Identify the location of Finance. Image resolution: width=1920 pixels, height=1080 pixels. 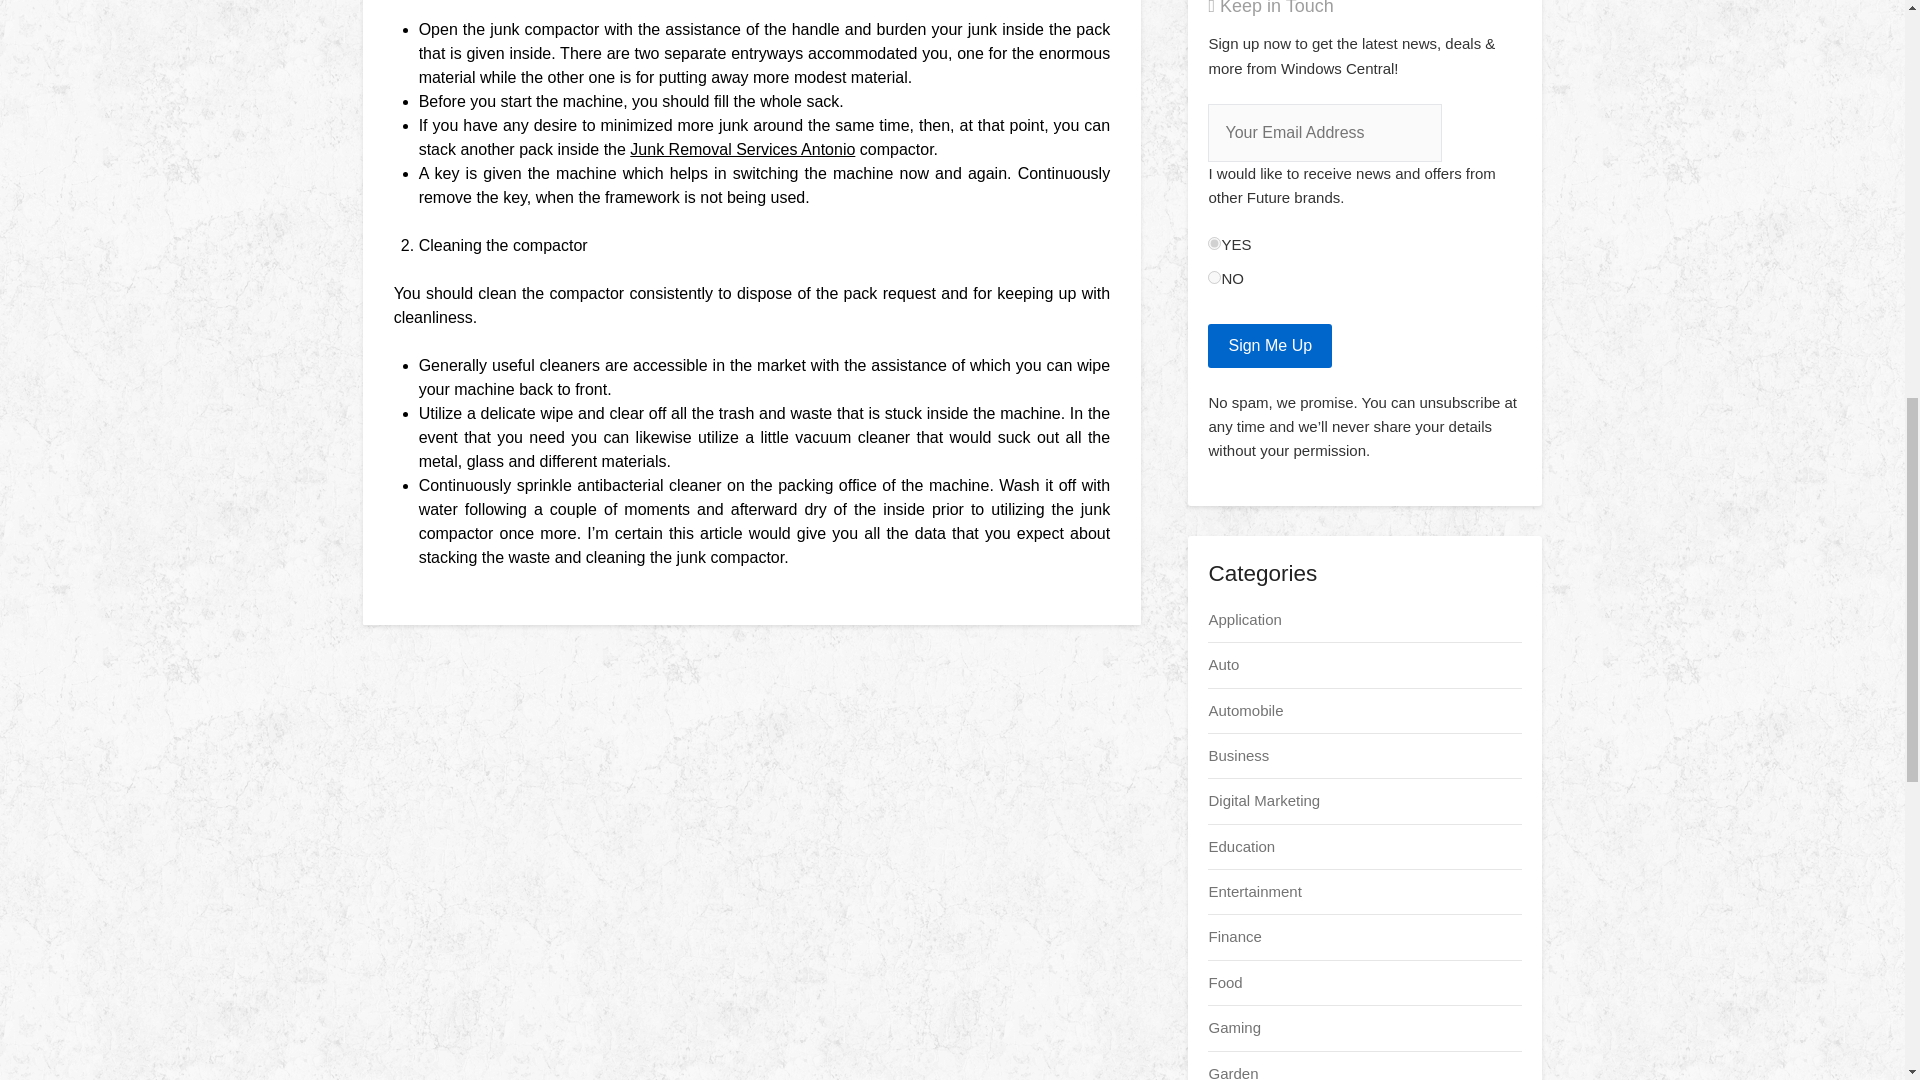
(1234, 936).